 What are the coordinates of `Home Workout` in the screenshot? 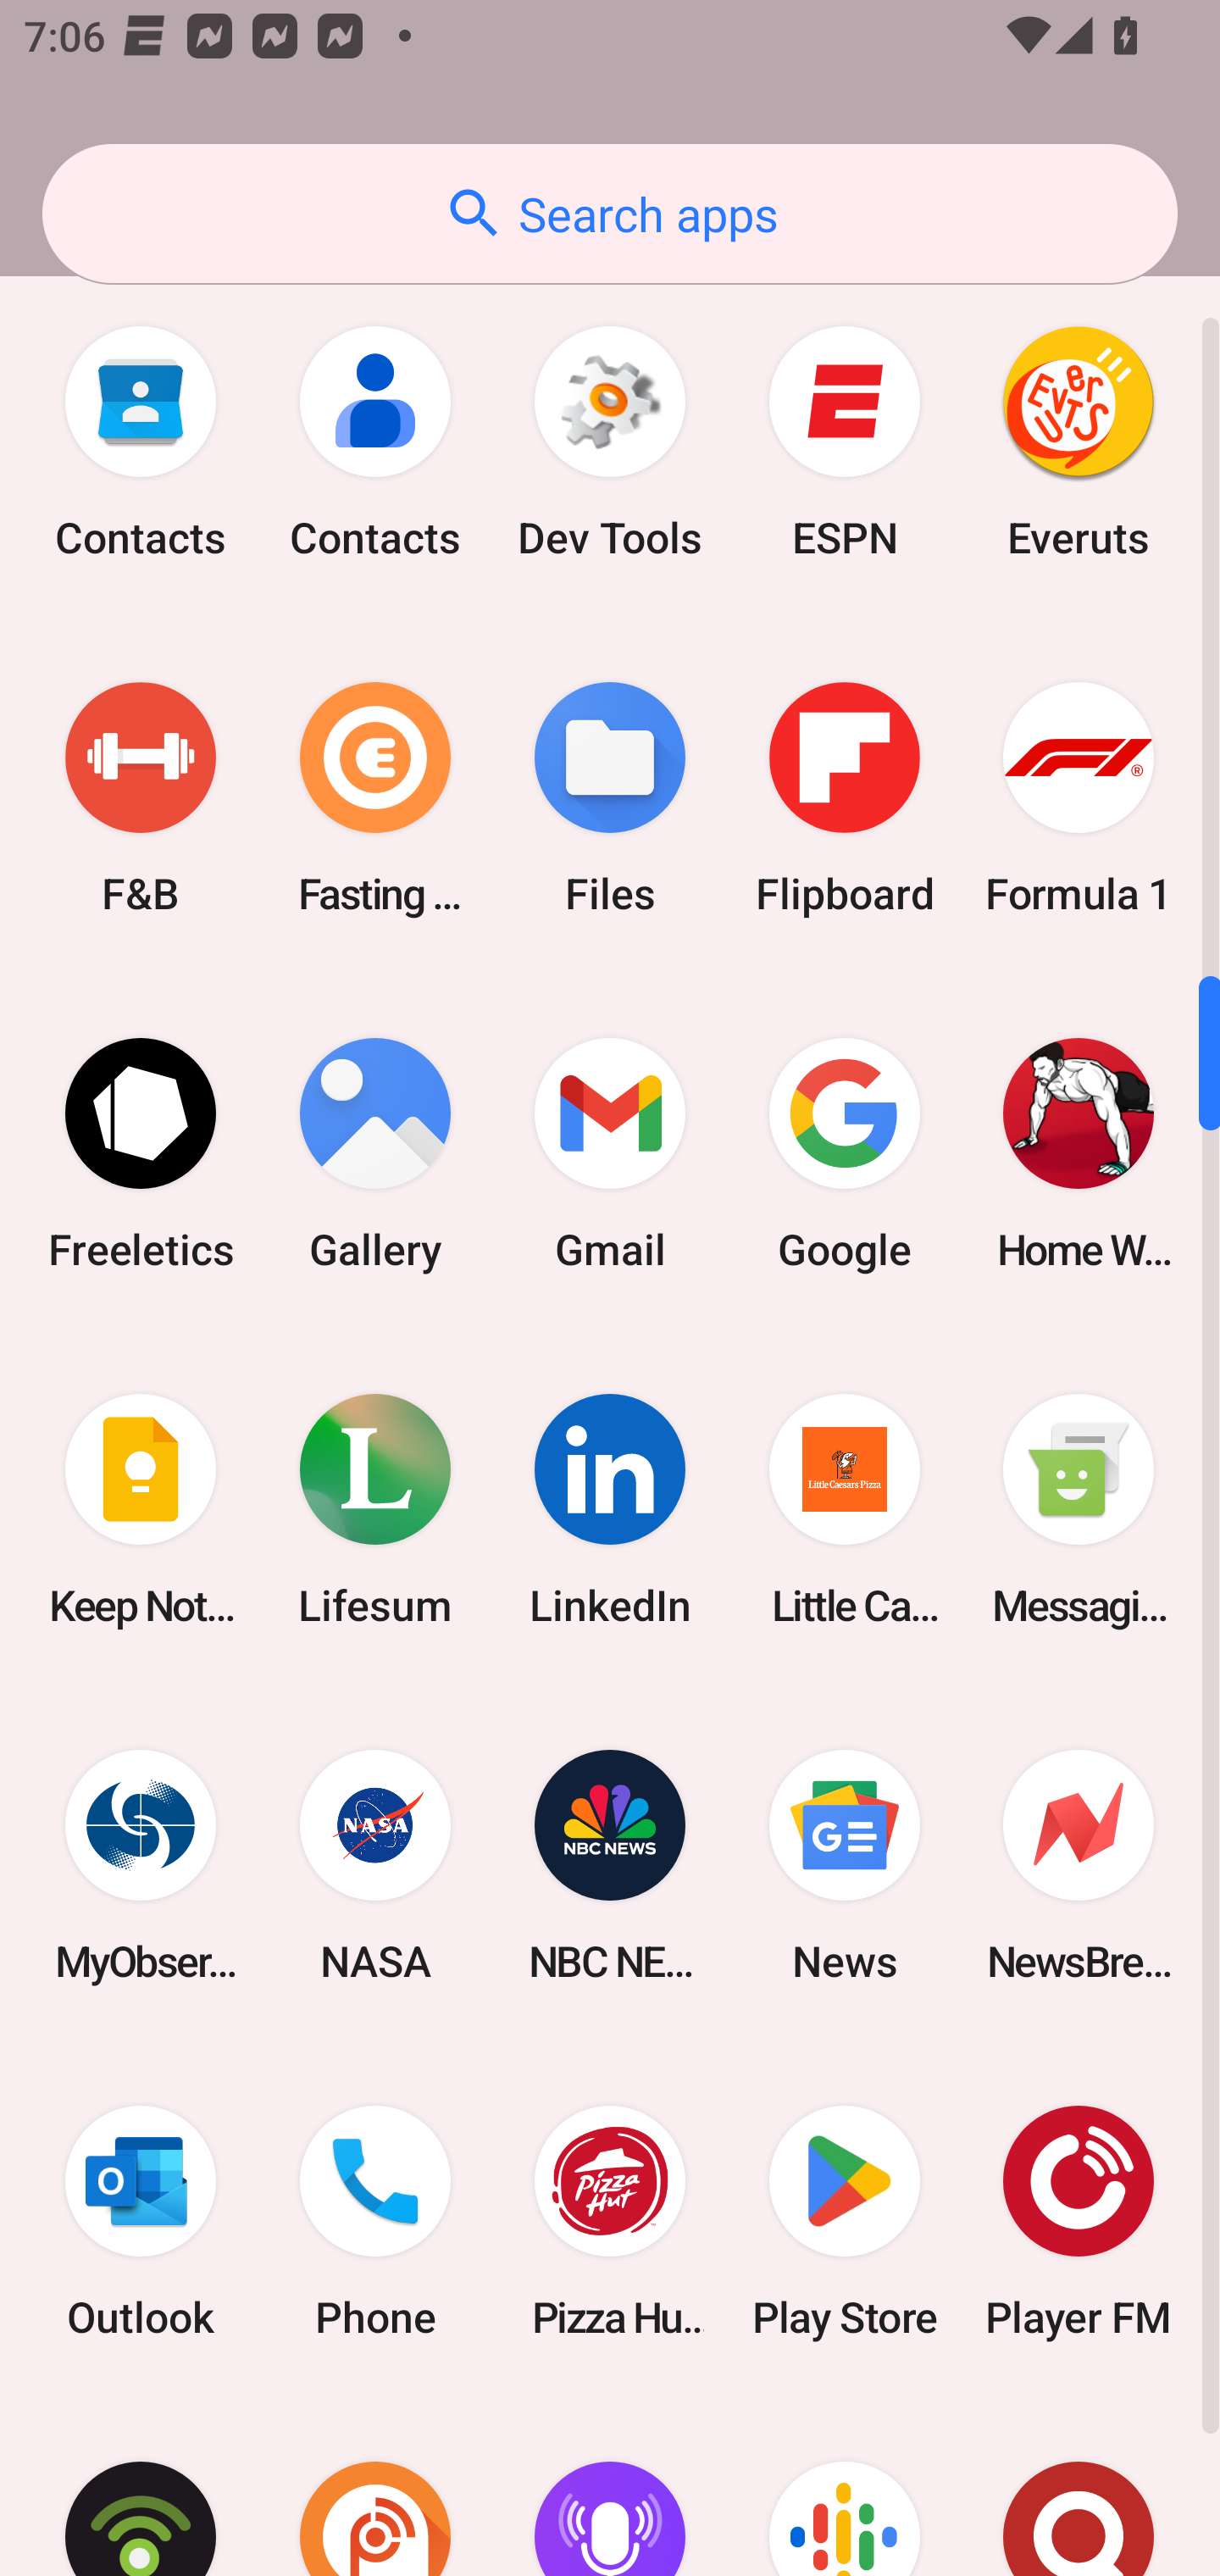 It's located at (1079, 1154).